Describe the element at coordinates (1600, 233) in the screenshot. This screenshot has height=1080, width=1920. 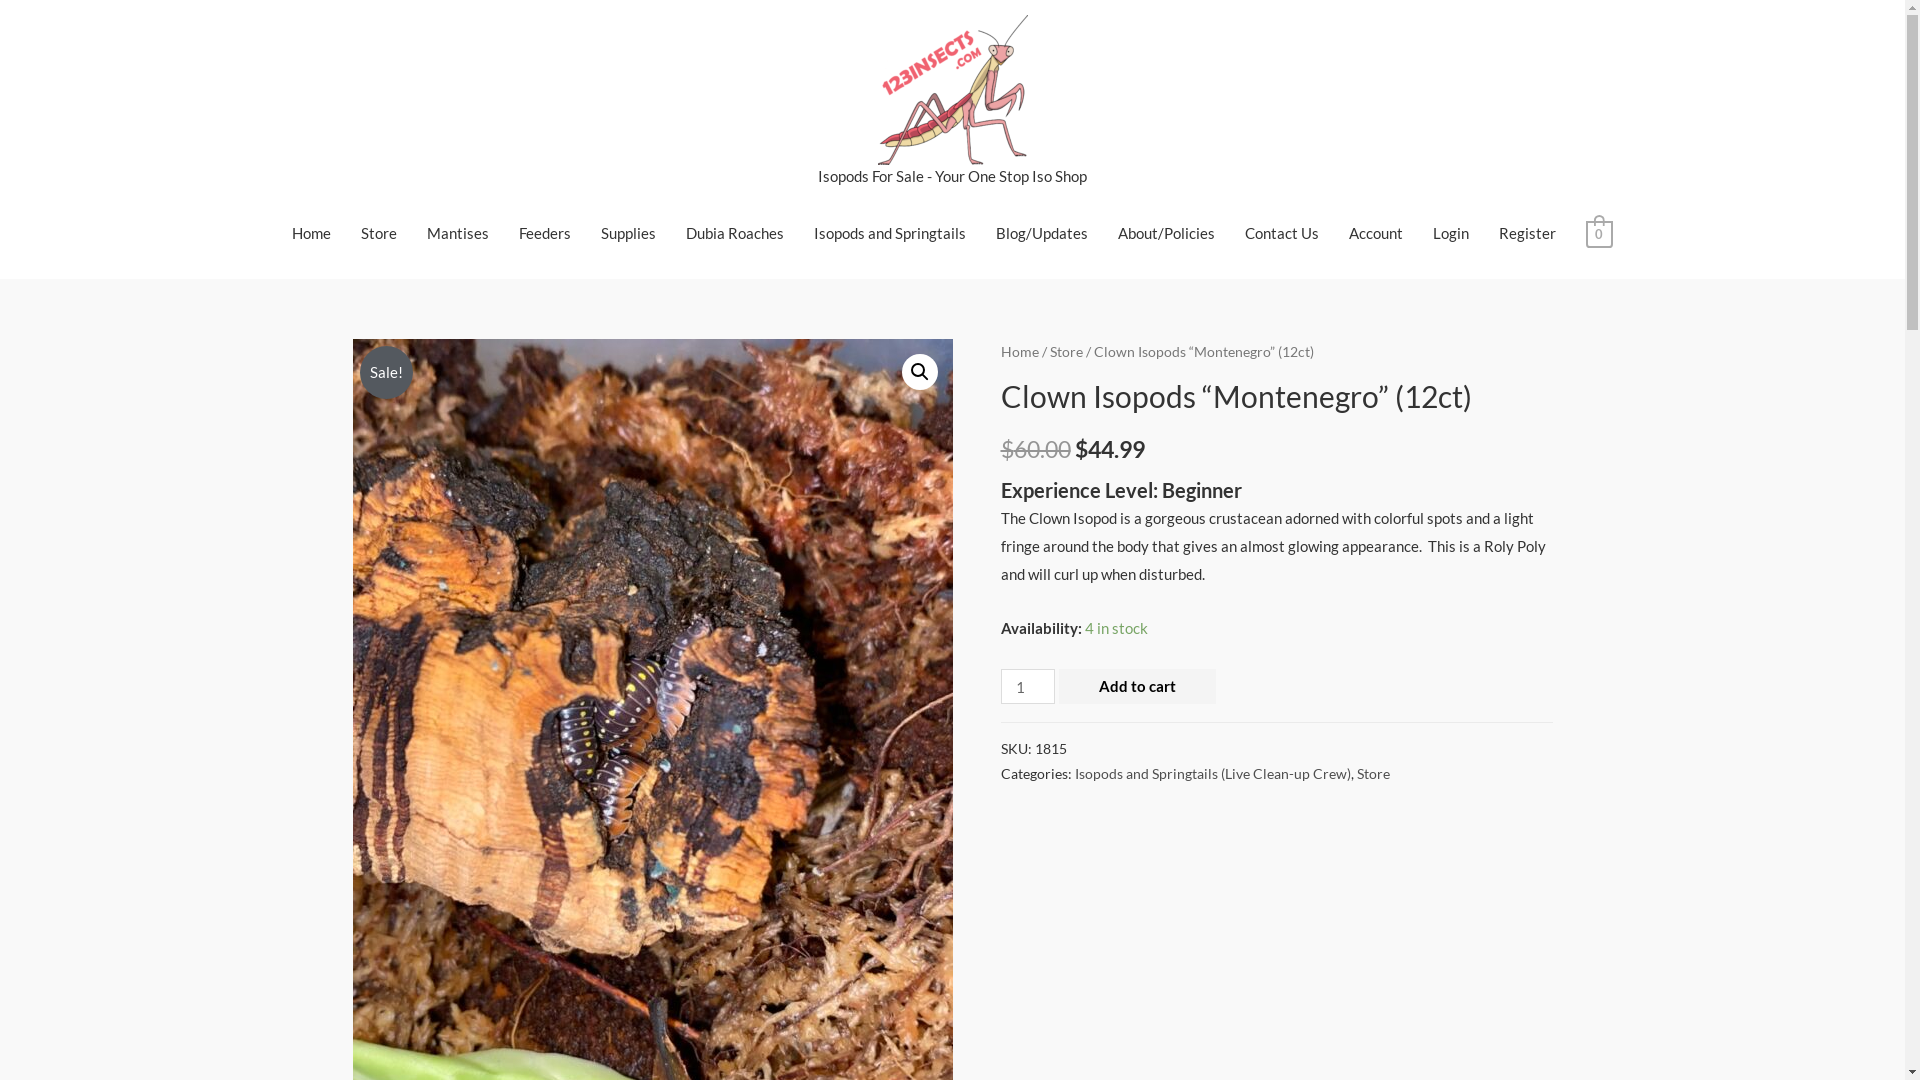
I see `0` at that location.